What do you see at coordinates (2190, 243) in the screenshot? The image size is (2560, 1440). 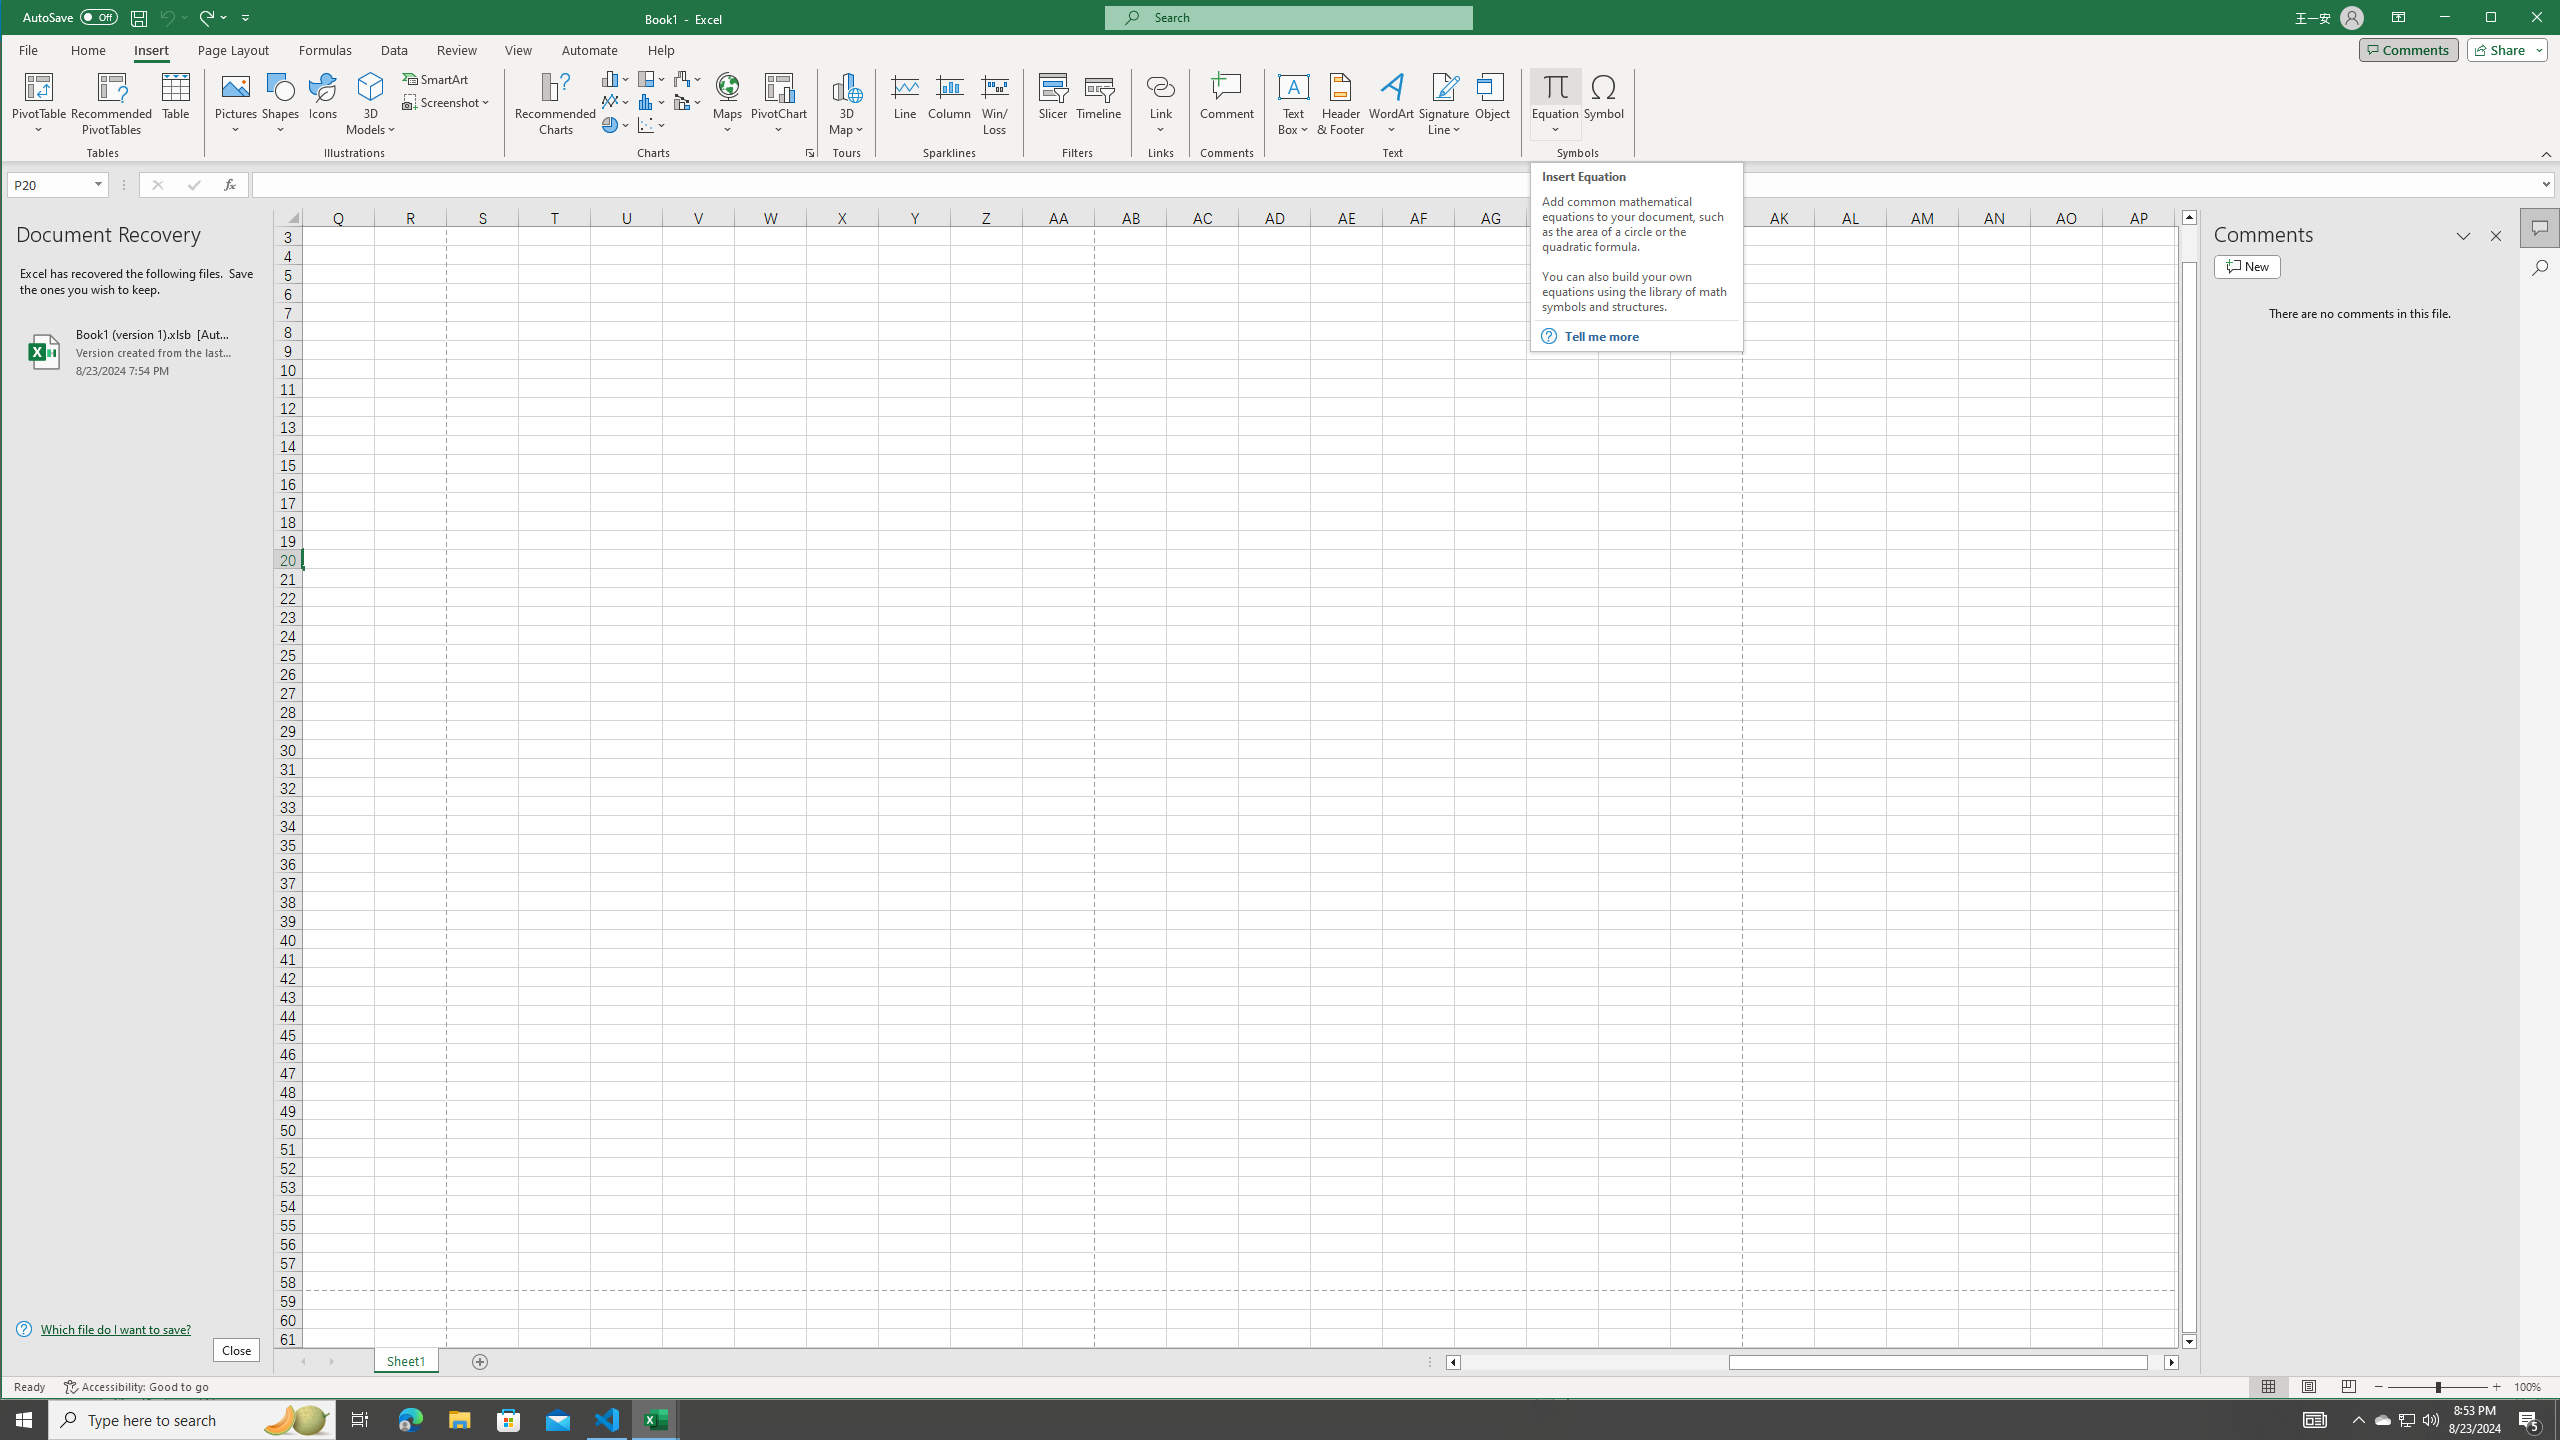 I see `Page up` at bounding box center [2190, 243].